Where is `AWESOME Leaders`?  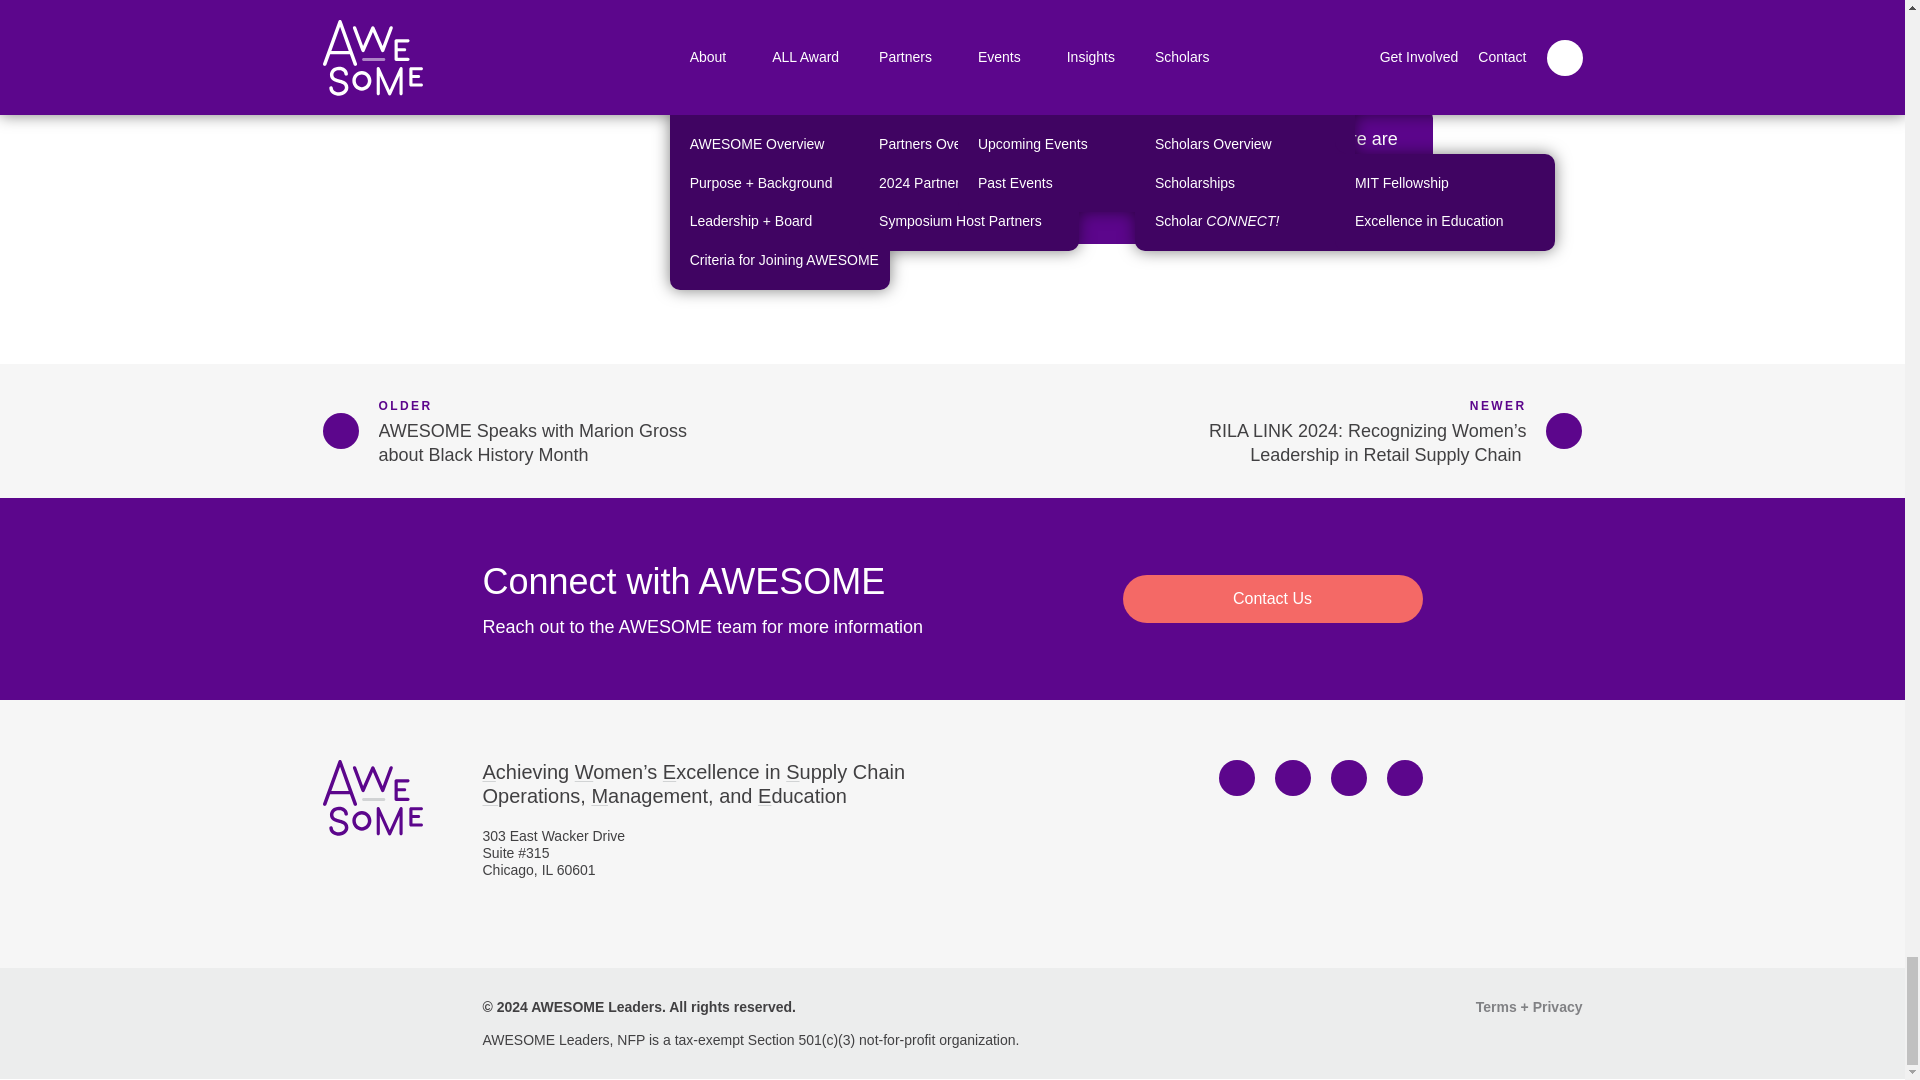
AWESOME Leaders is located at coordinates (372, 798).